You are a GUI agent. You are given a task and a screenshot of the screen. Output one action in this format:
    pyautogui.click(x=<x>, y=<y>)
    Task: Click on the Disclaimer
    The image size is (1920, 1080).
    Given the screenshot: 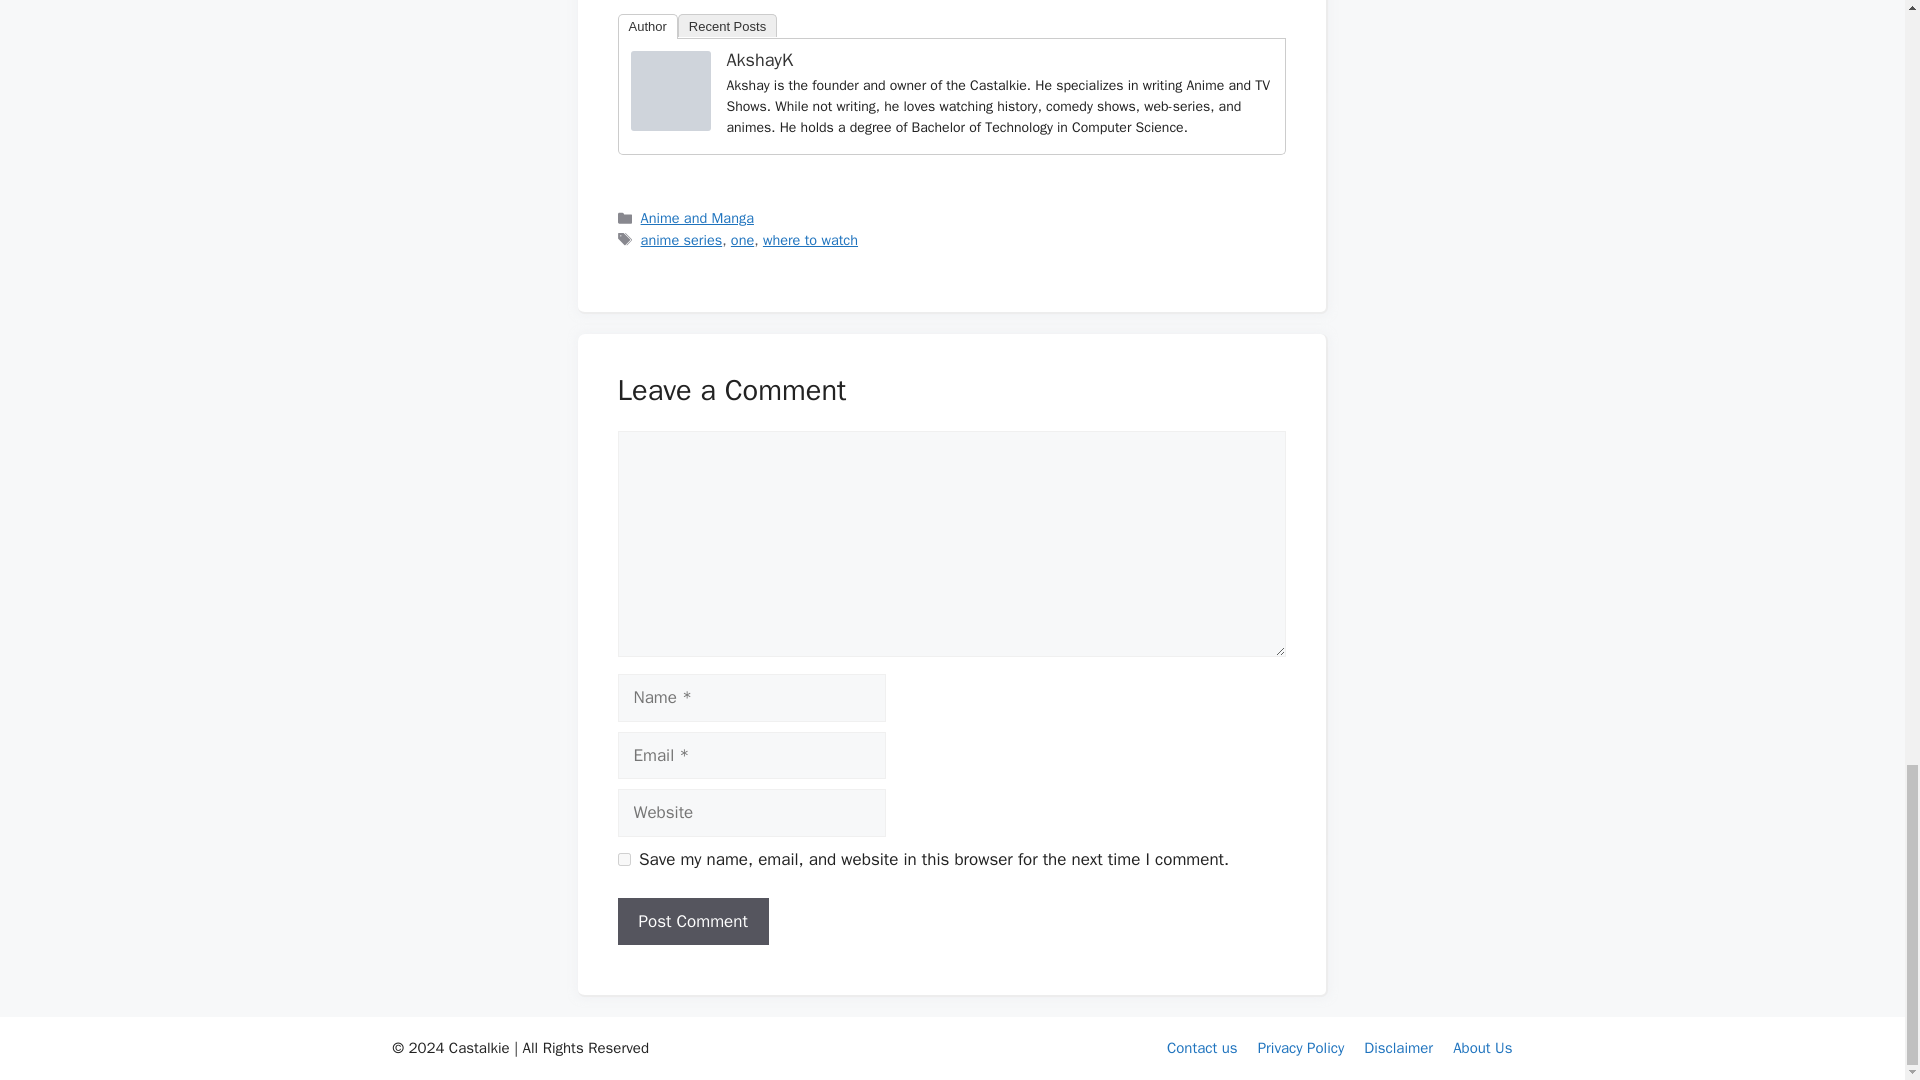 What is the action you would take?
    pyautogui.click(x=1398, y=1048)
    